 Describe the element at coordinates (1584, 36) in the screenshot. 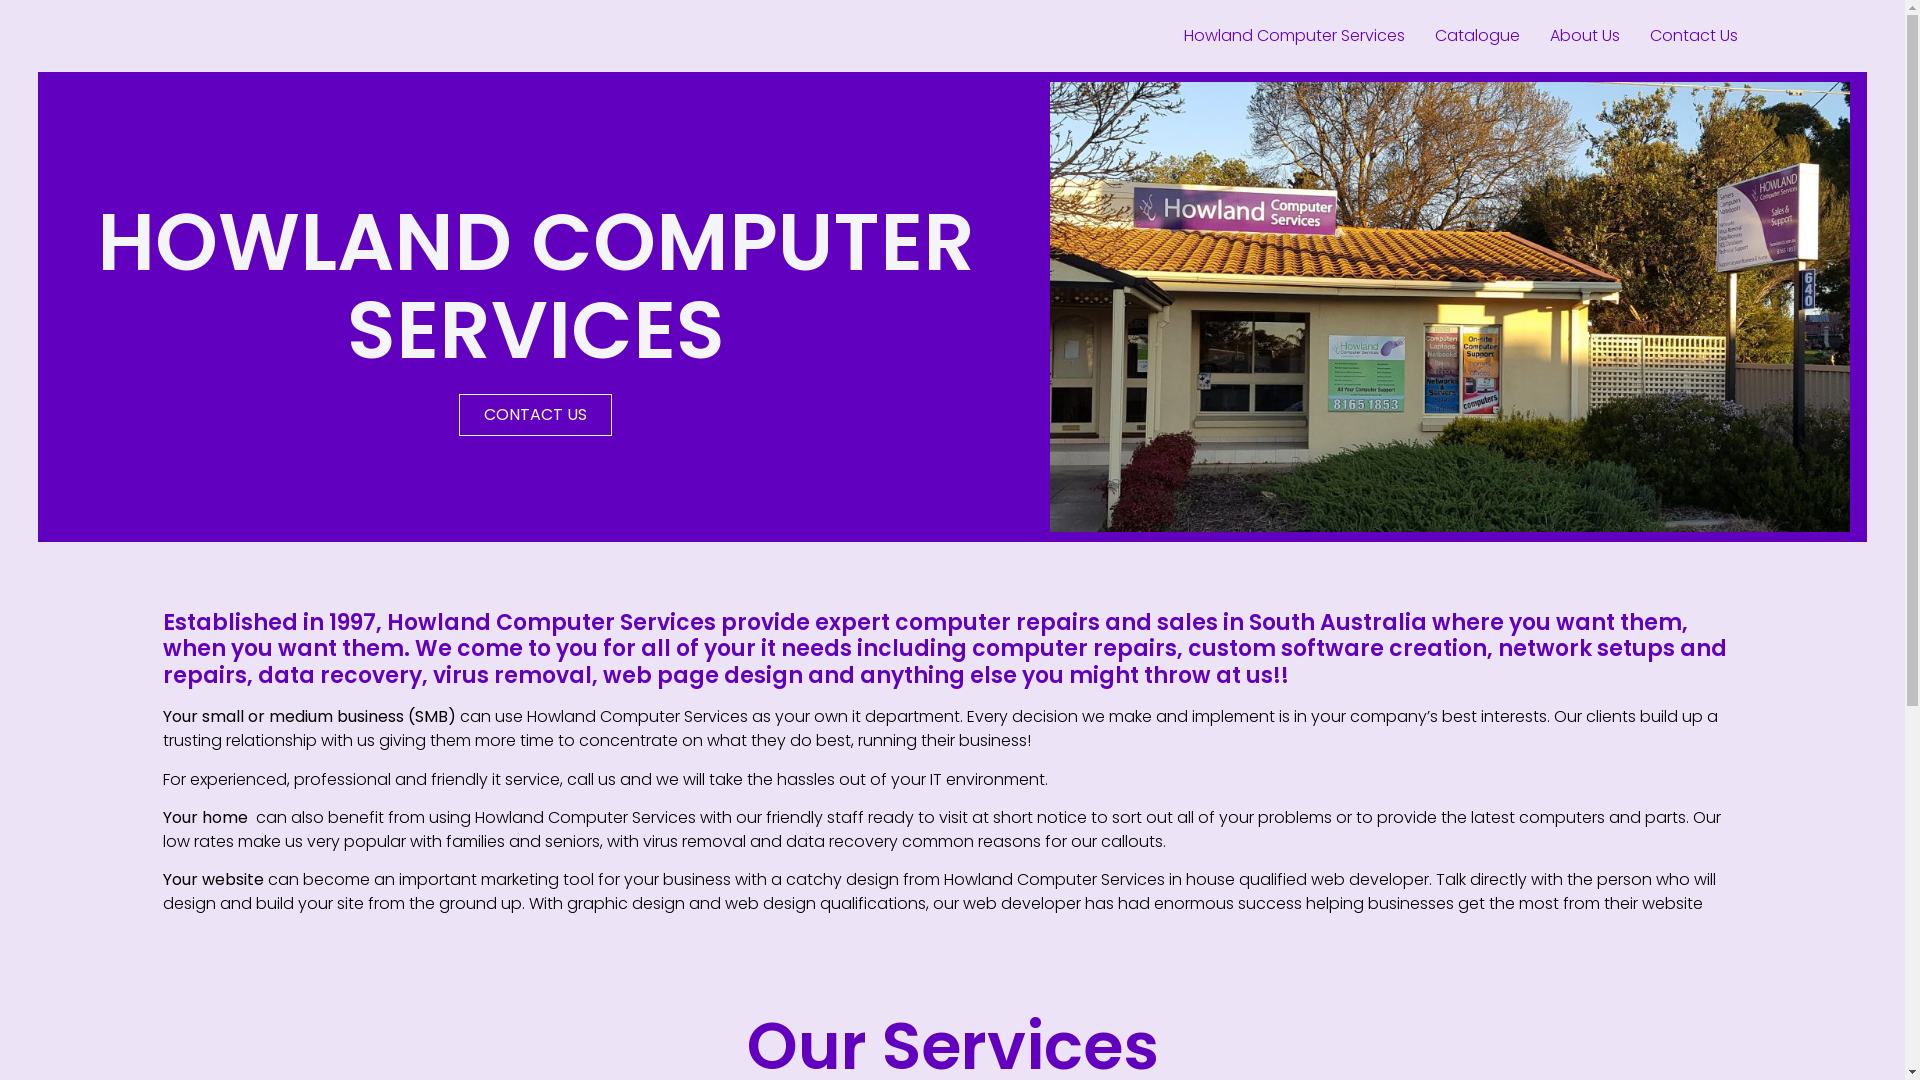

I see `About Us` at that location.